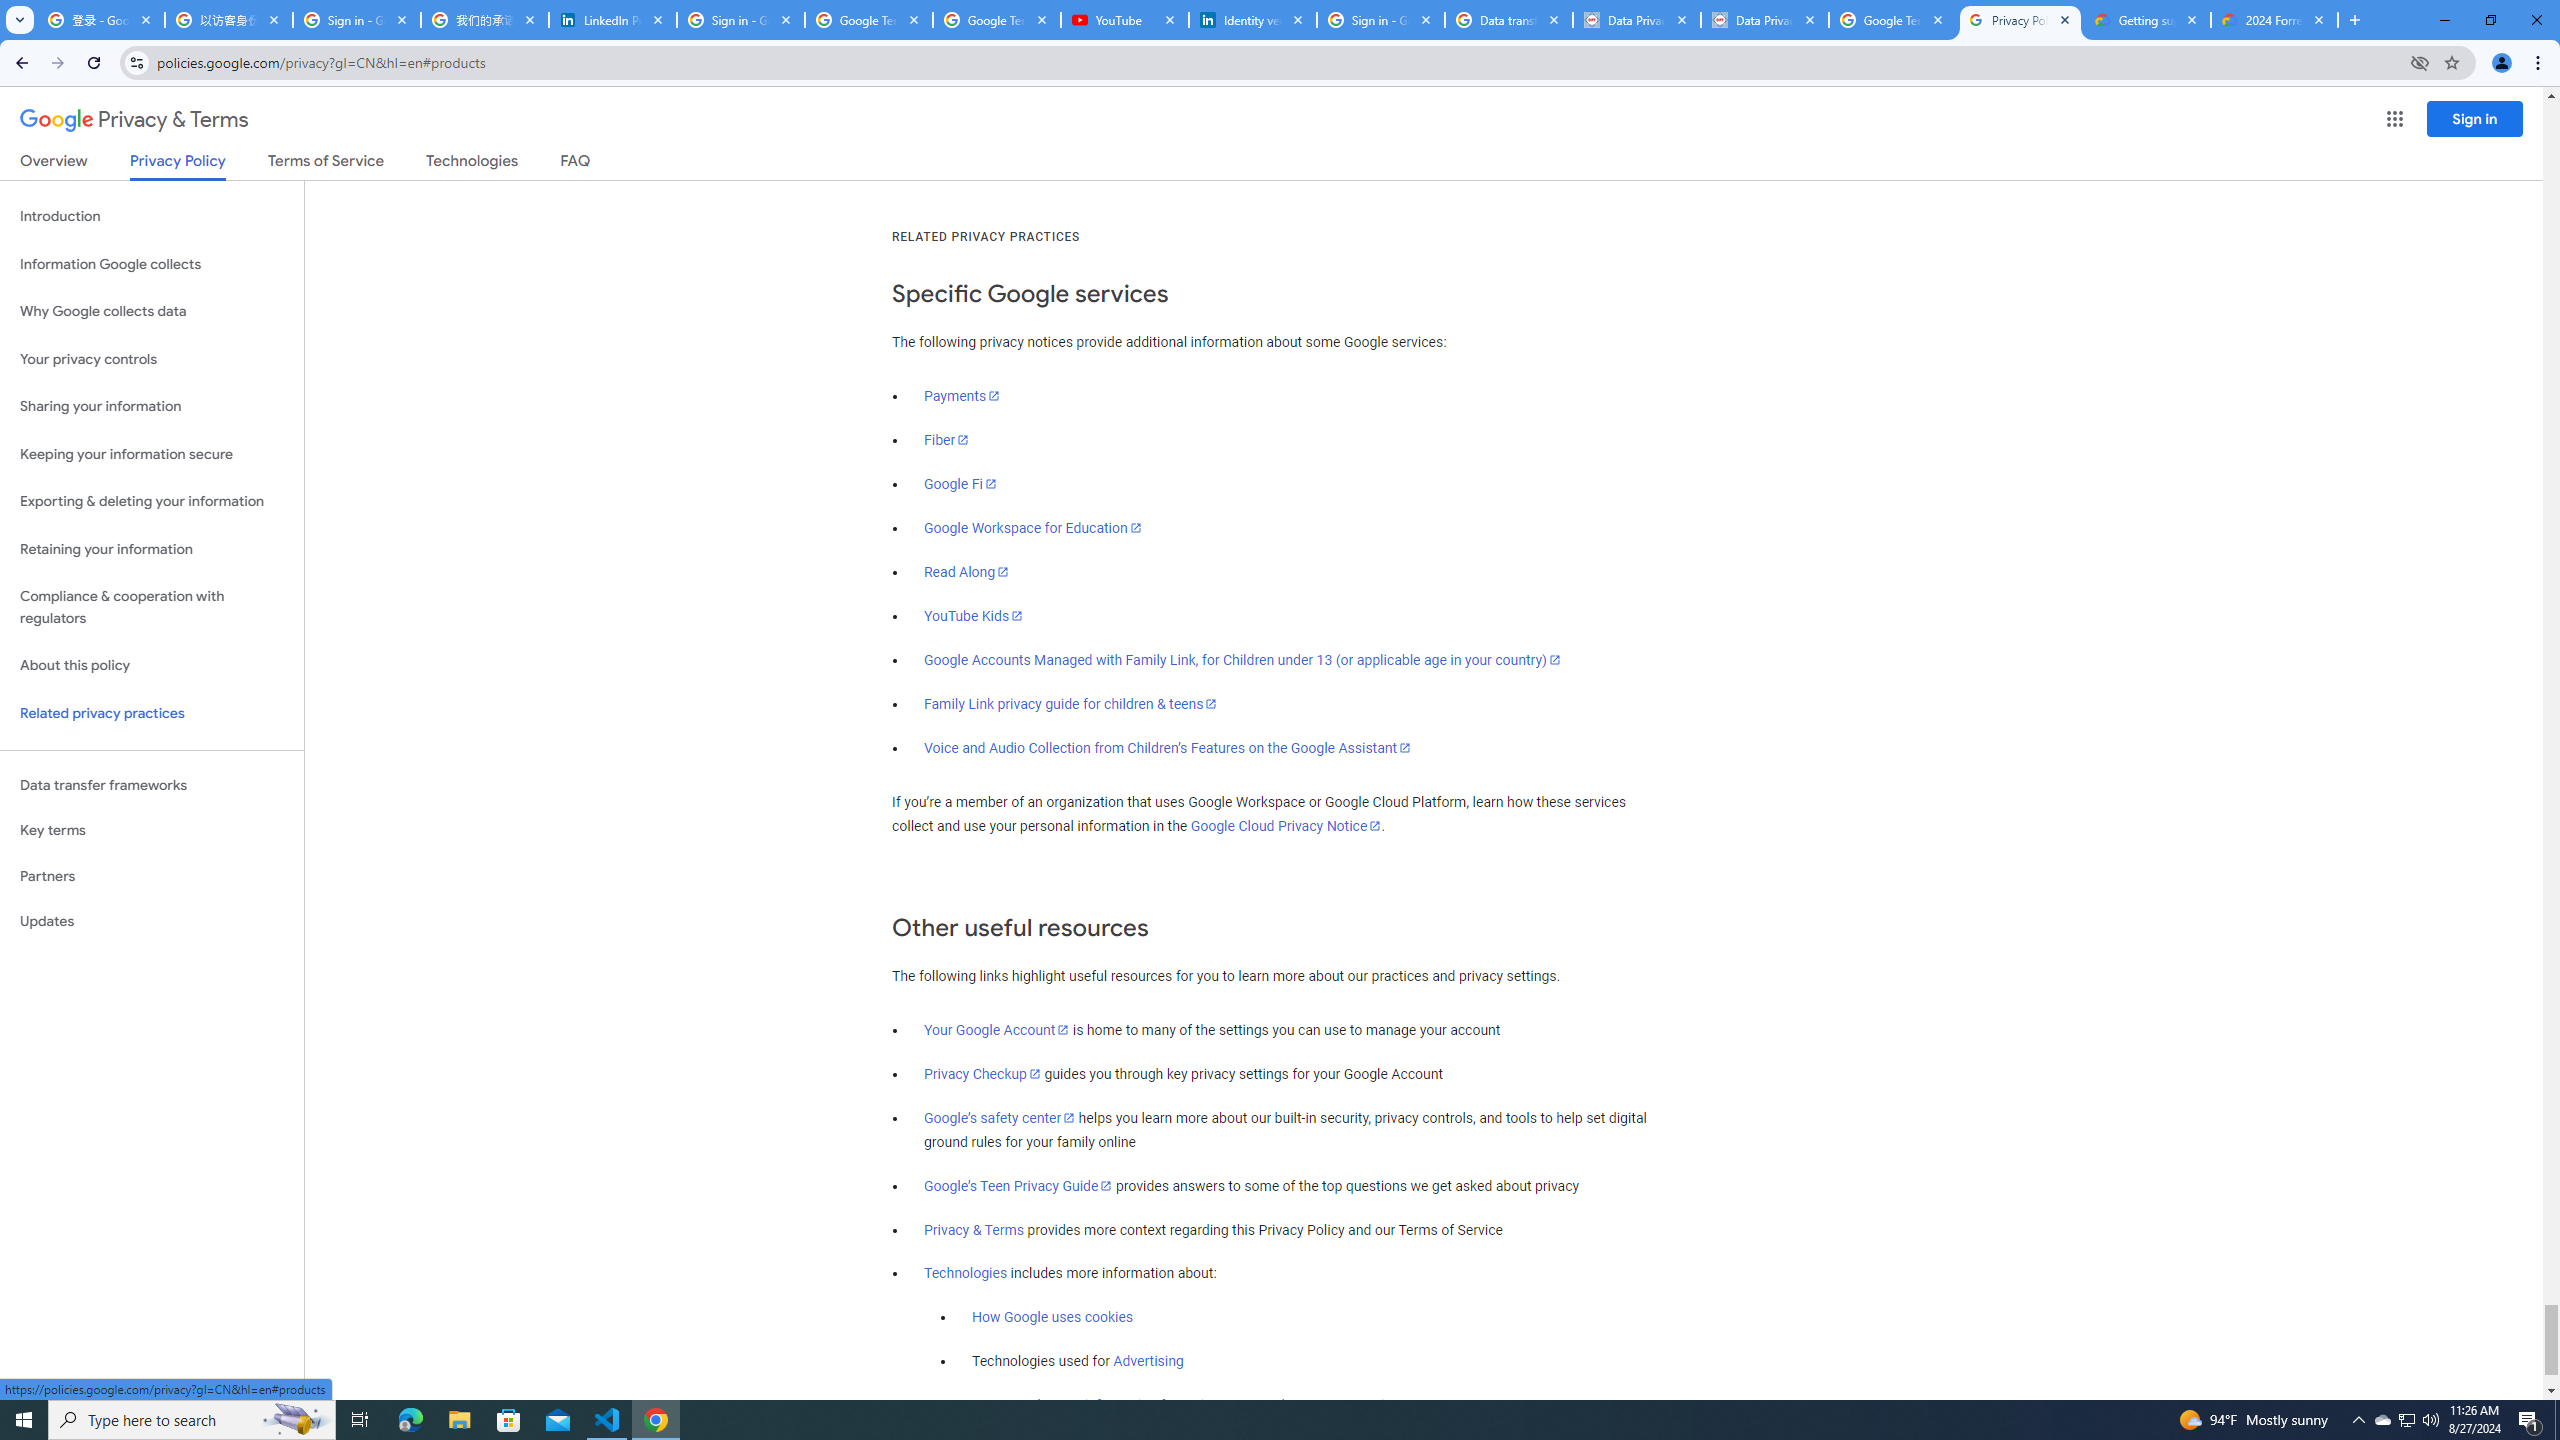 This screenshot has width=2560, height=1440. What do you see at coordinates (1286, 826) in the screenshot?
I see `Google Cloud Privacy Notice` at bounding box center [1286, 826].